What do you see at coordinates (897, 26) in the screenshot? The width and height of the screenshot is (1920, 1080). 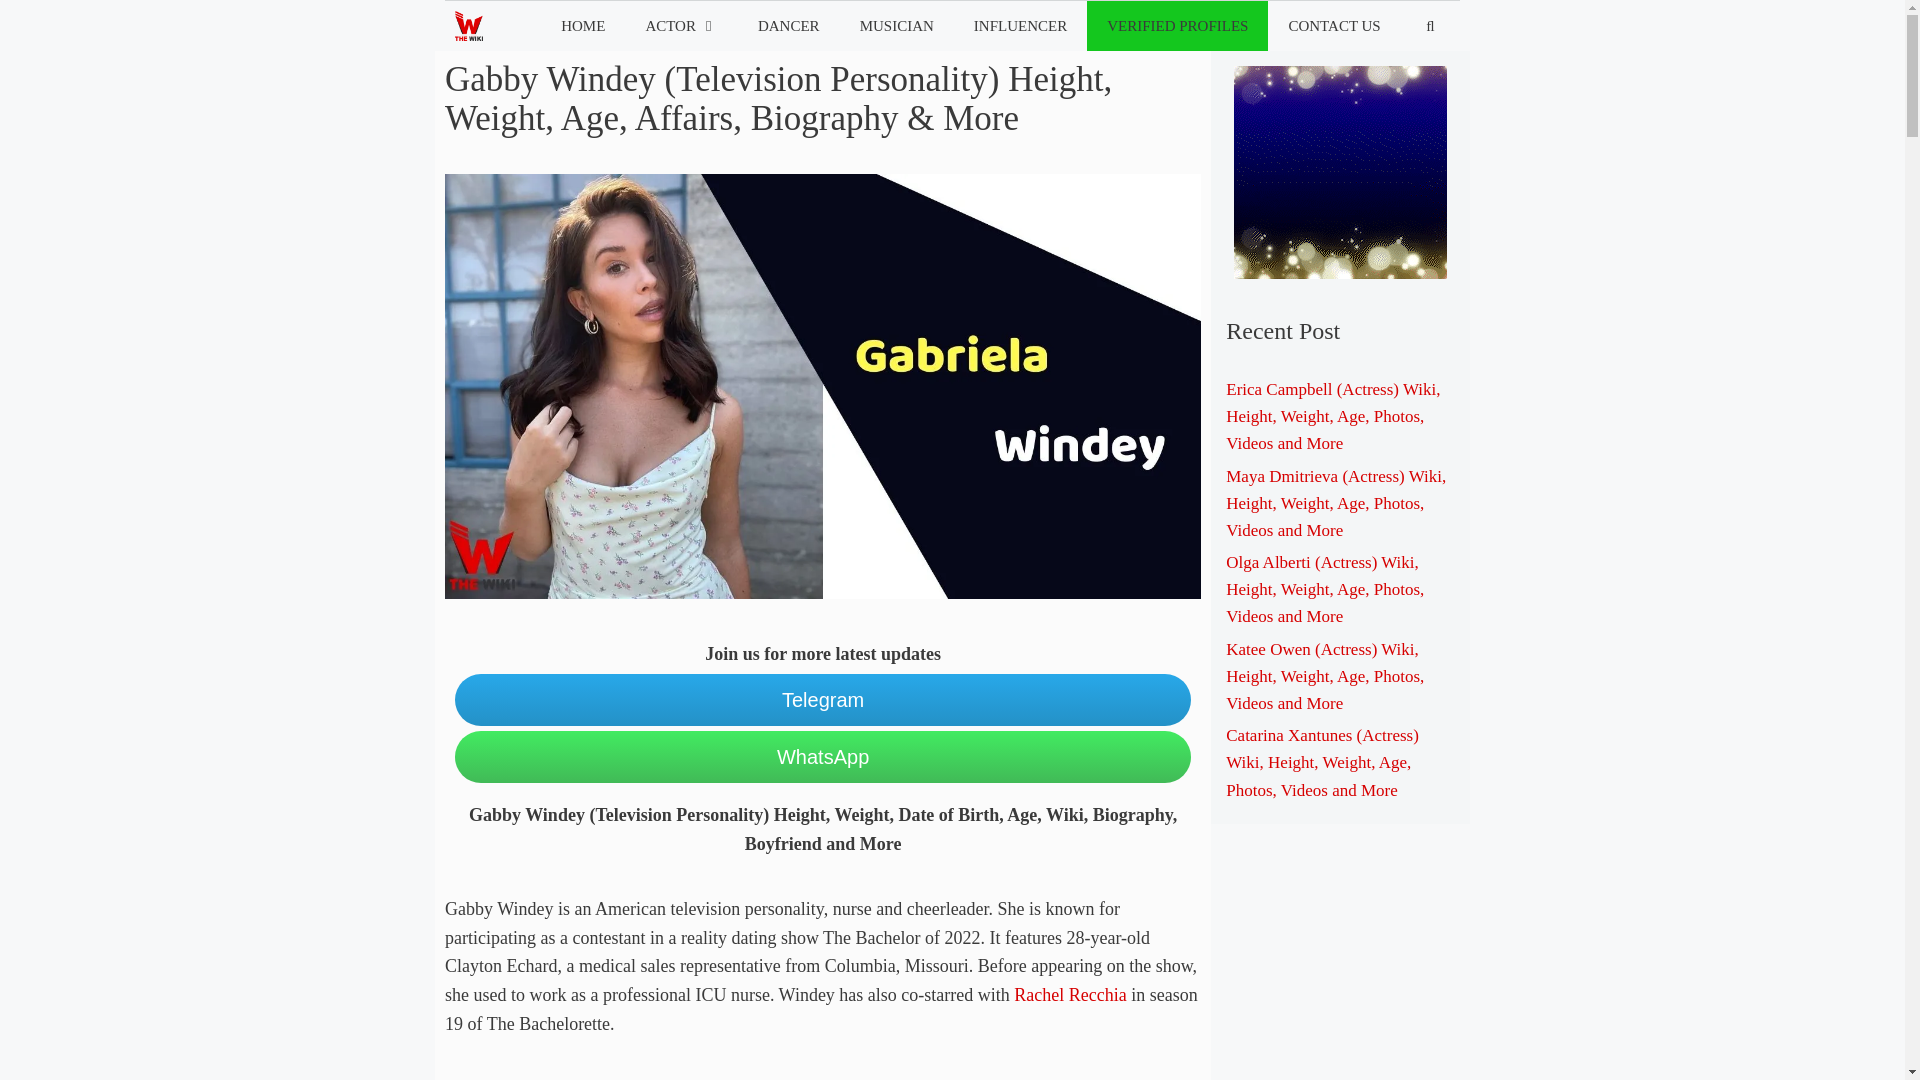 I see `MUSICIAN` at bounding box center [897, 26].